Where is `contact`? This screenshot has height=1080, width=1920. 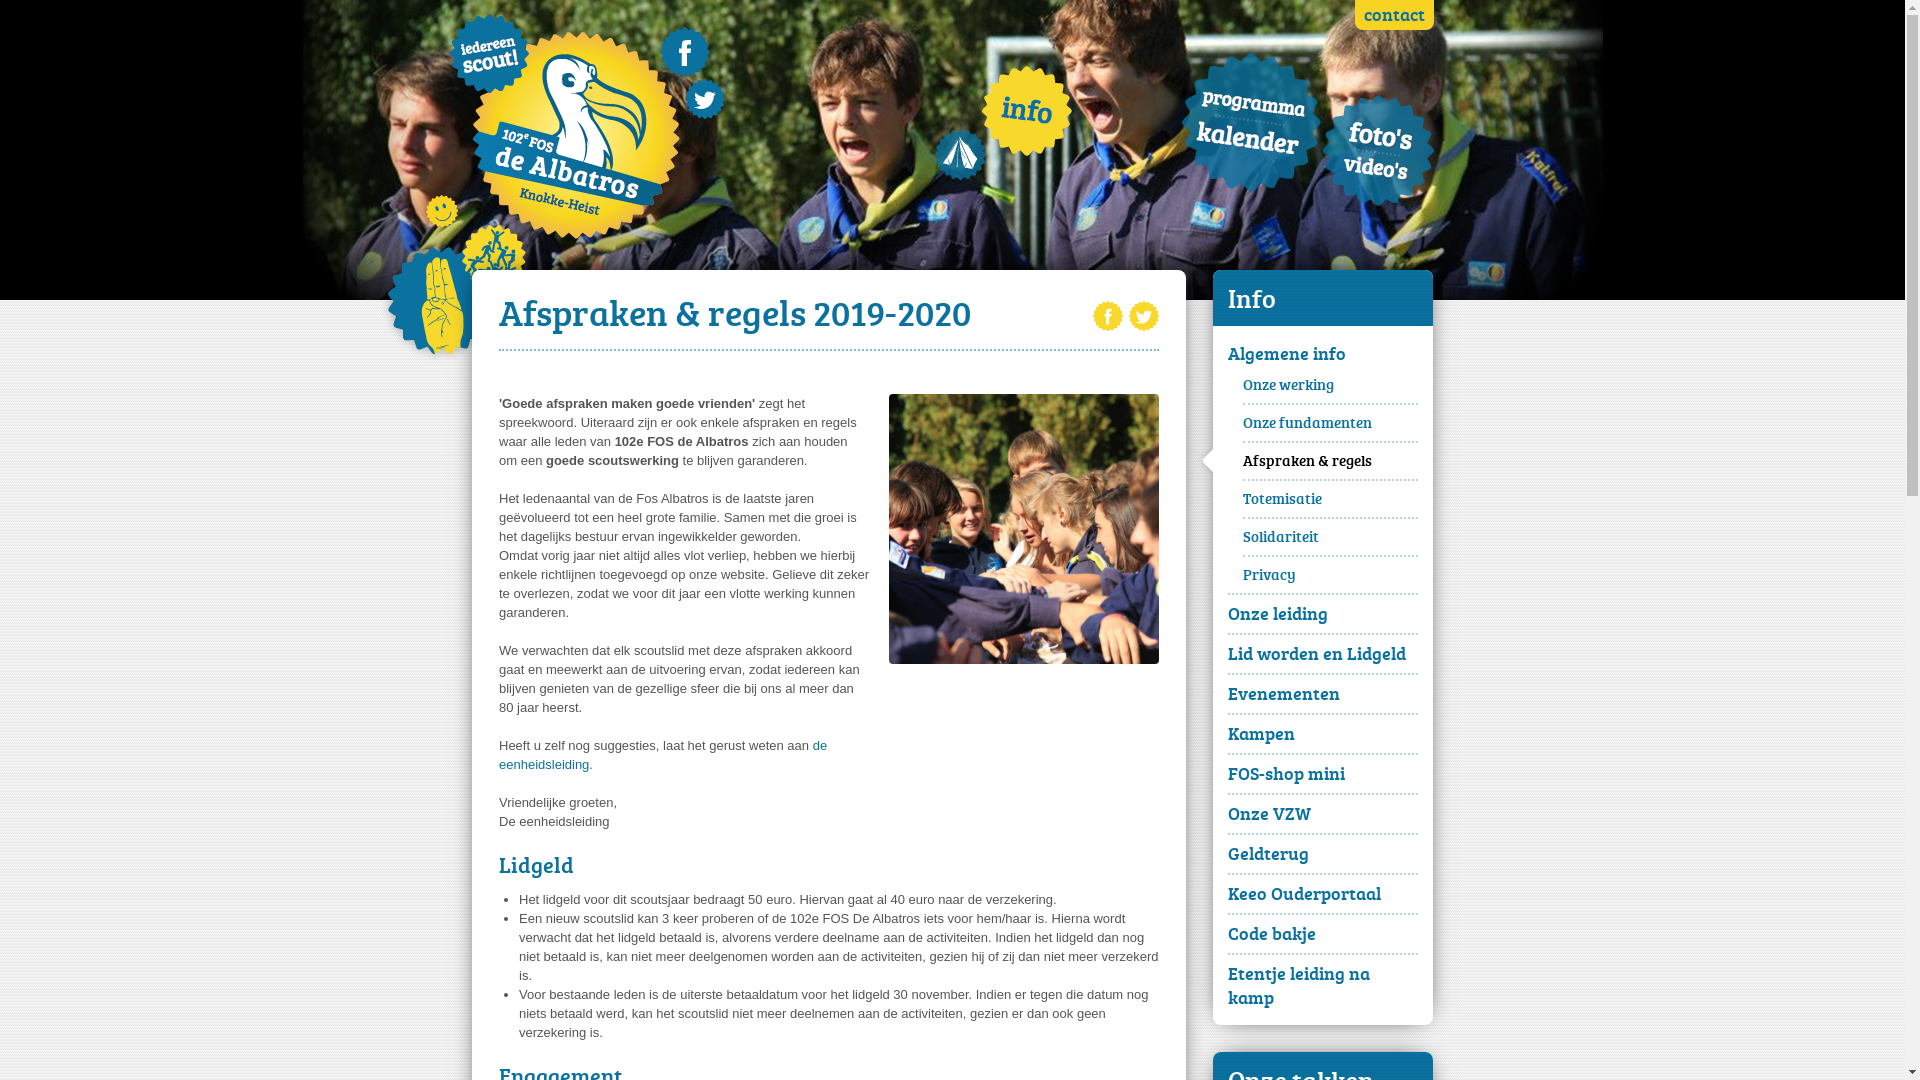
contact is located at coordinates (1394, 15).